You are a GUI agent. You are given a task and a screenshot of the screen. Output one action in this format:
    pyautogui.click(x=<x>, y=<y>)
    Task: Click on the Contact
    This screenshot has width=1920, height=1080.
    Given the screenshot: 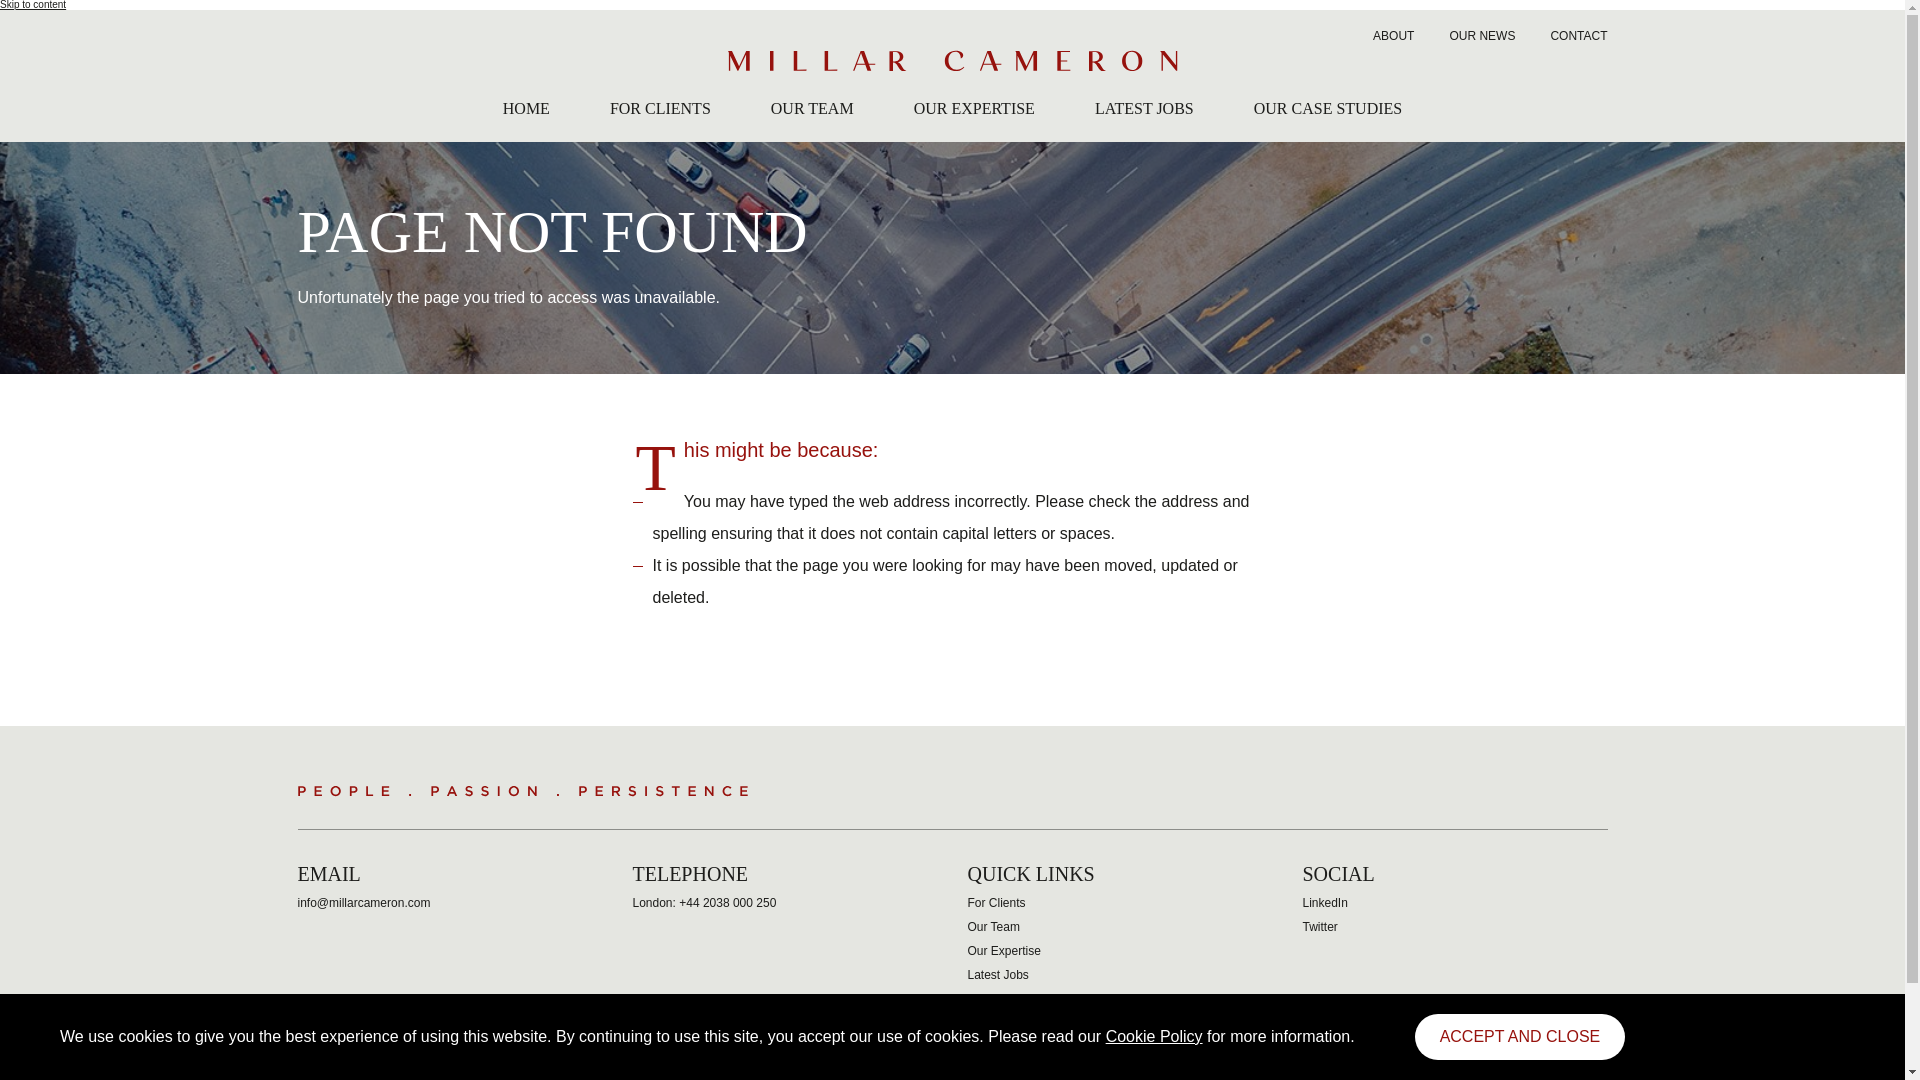 What is the action you would take?
    pyautogui.click(x=988, y=998)
    